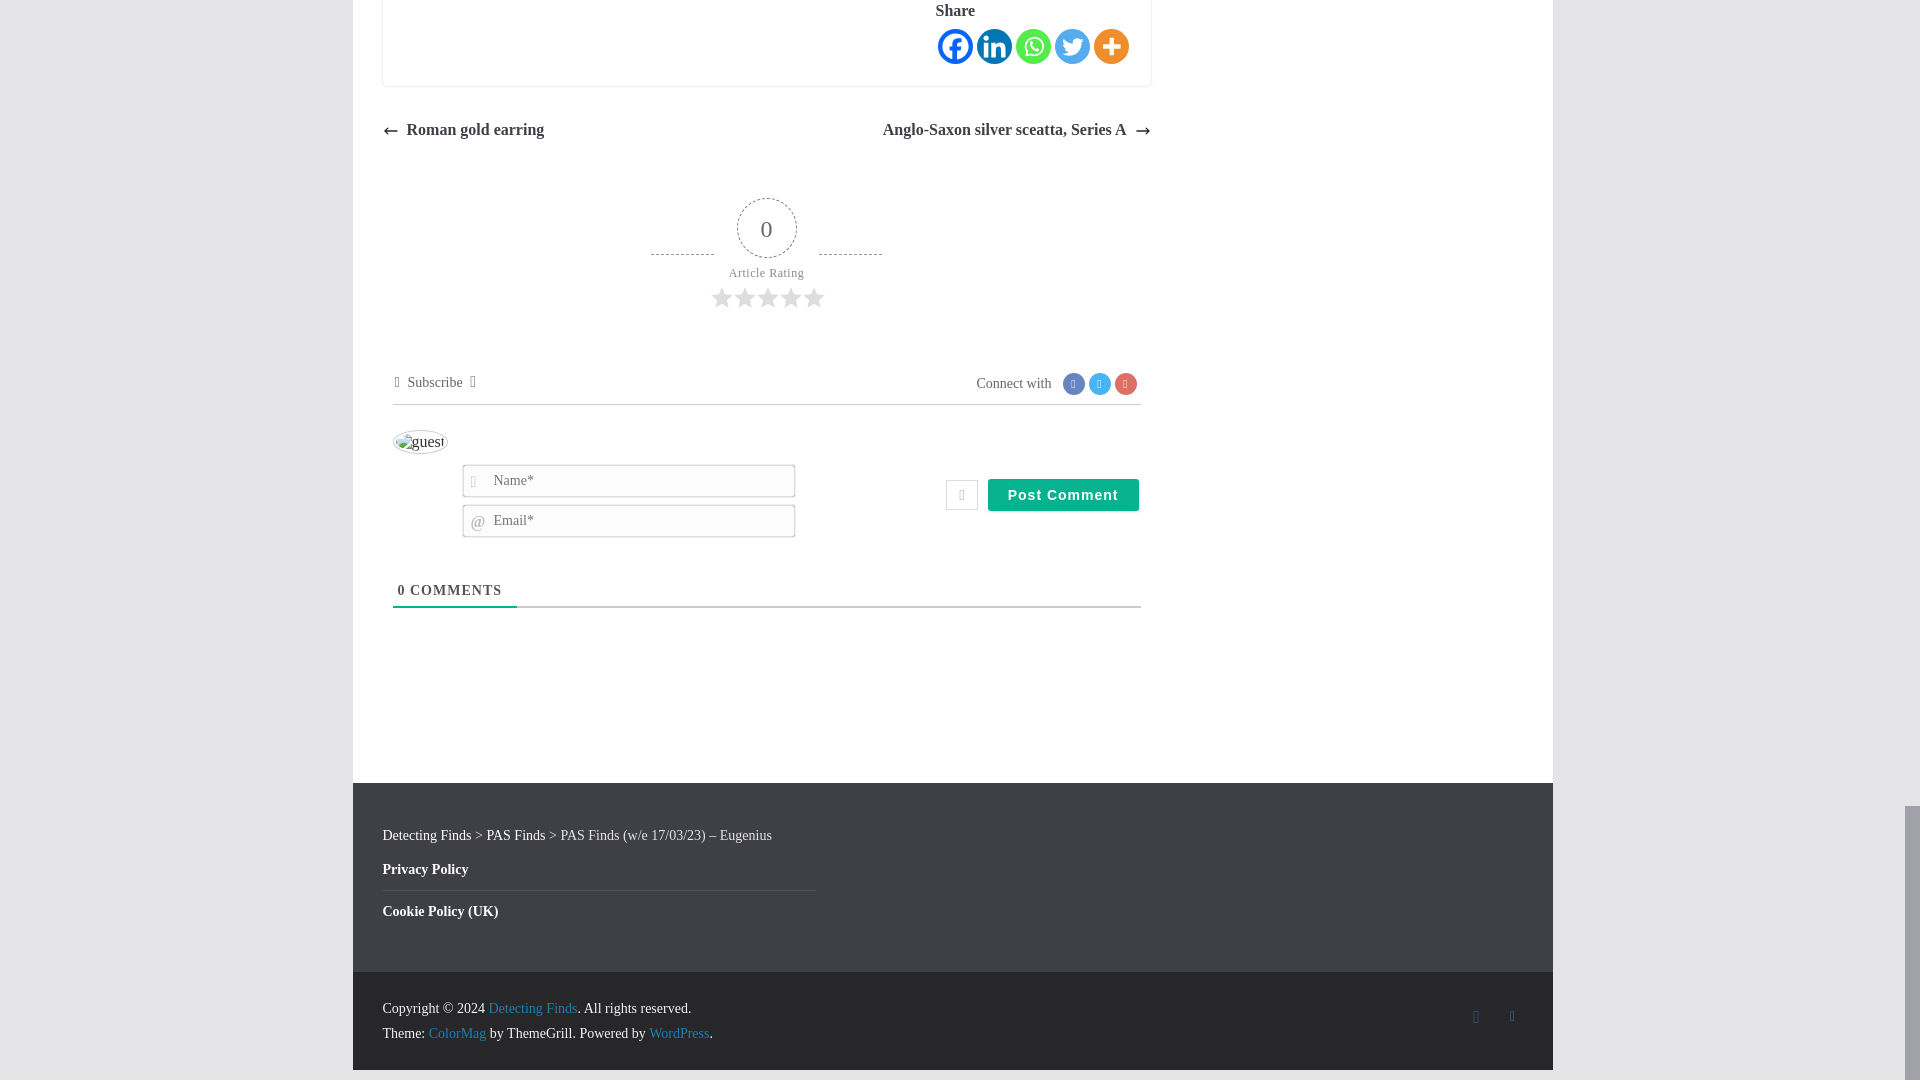 This screenshot has width=1920, height=1080. What do you see at coordinates (1111, 46) in the screenshot?
I see `More` at bounding box center [1111, 46].